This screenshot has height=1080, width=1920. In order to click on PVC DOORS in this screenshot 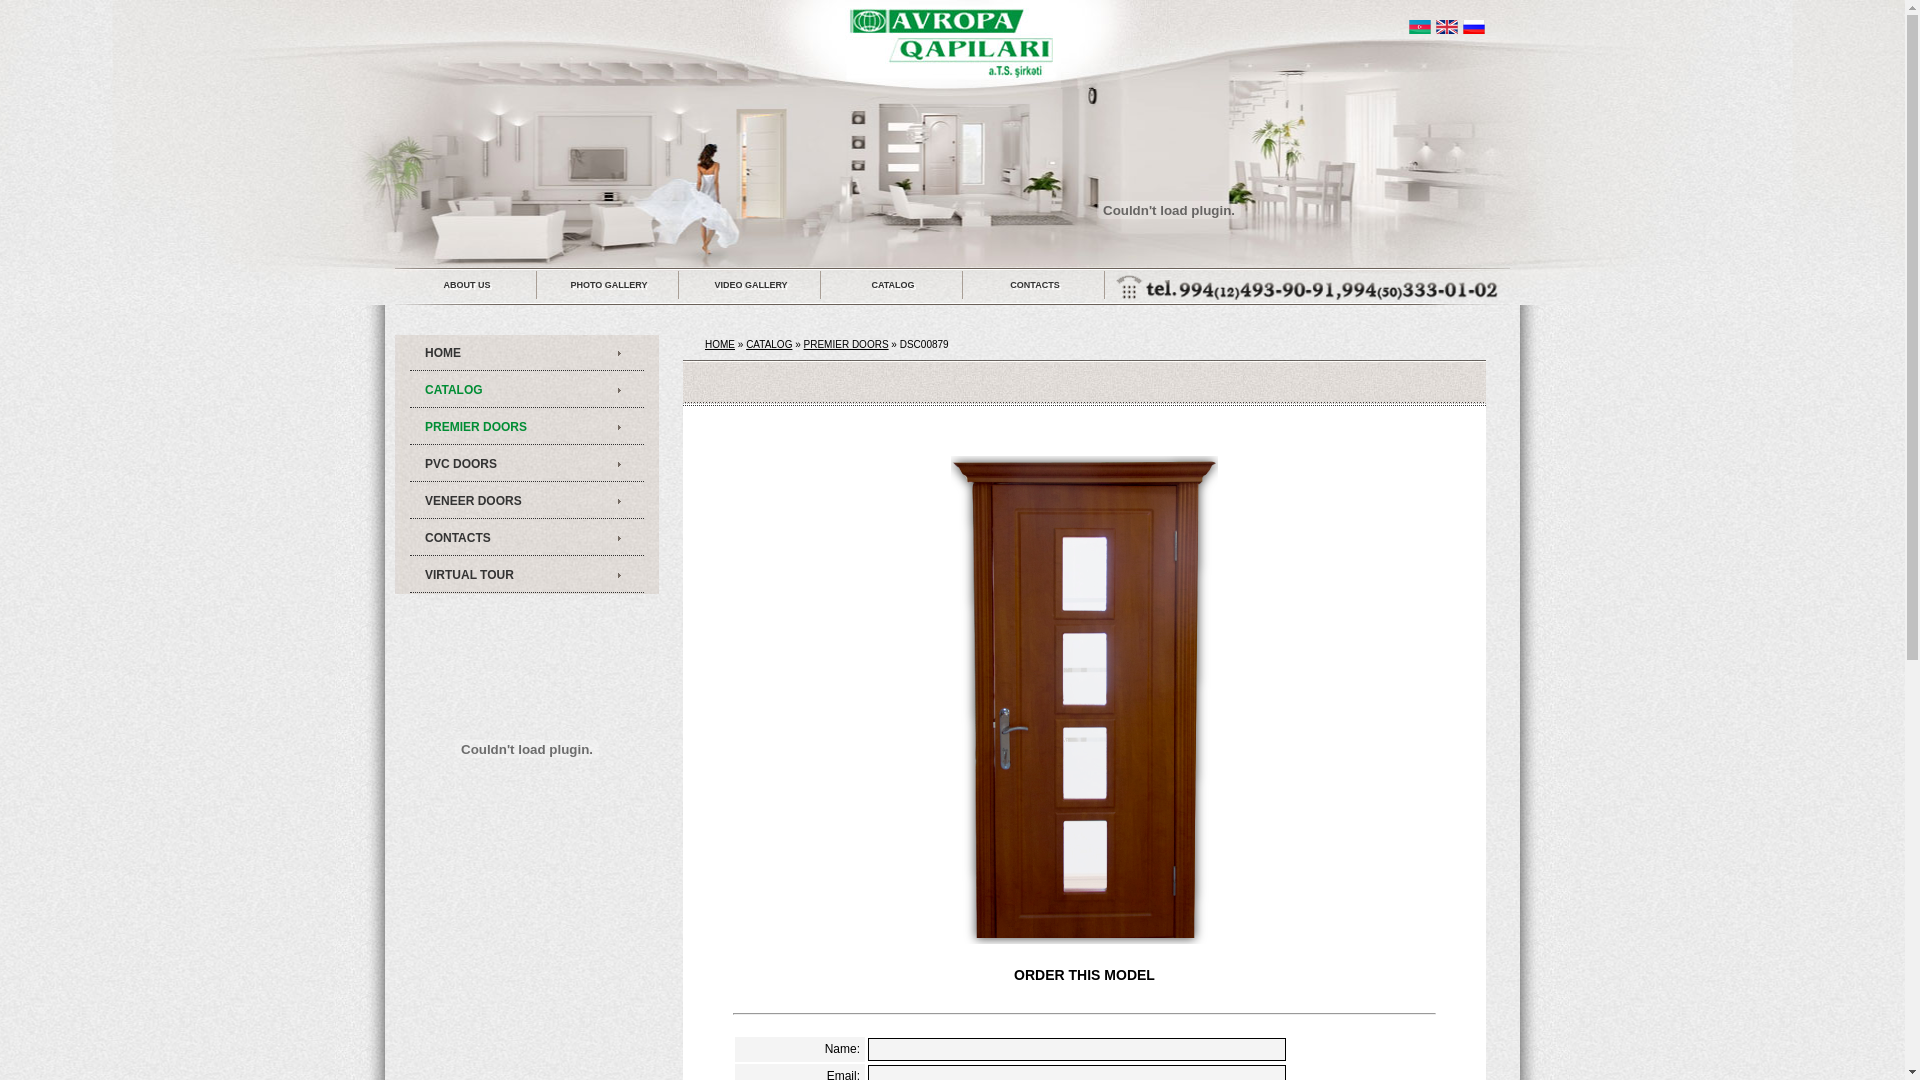, I will do `click(527, 464)`.